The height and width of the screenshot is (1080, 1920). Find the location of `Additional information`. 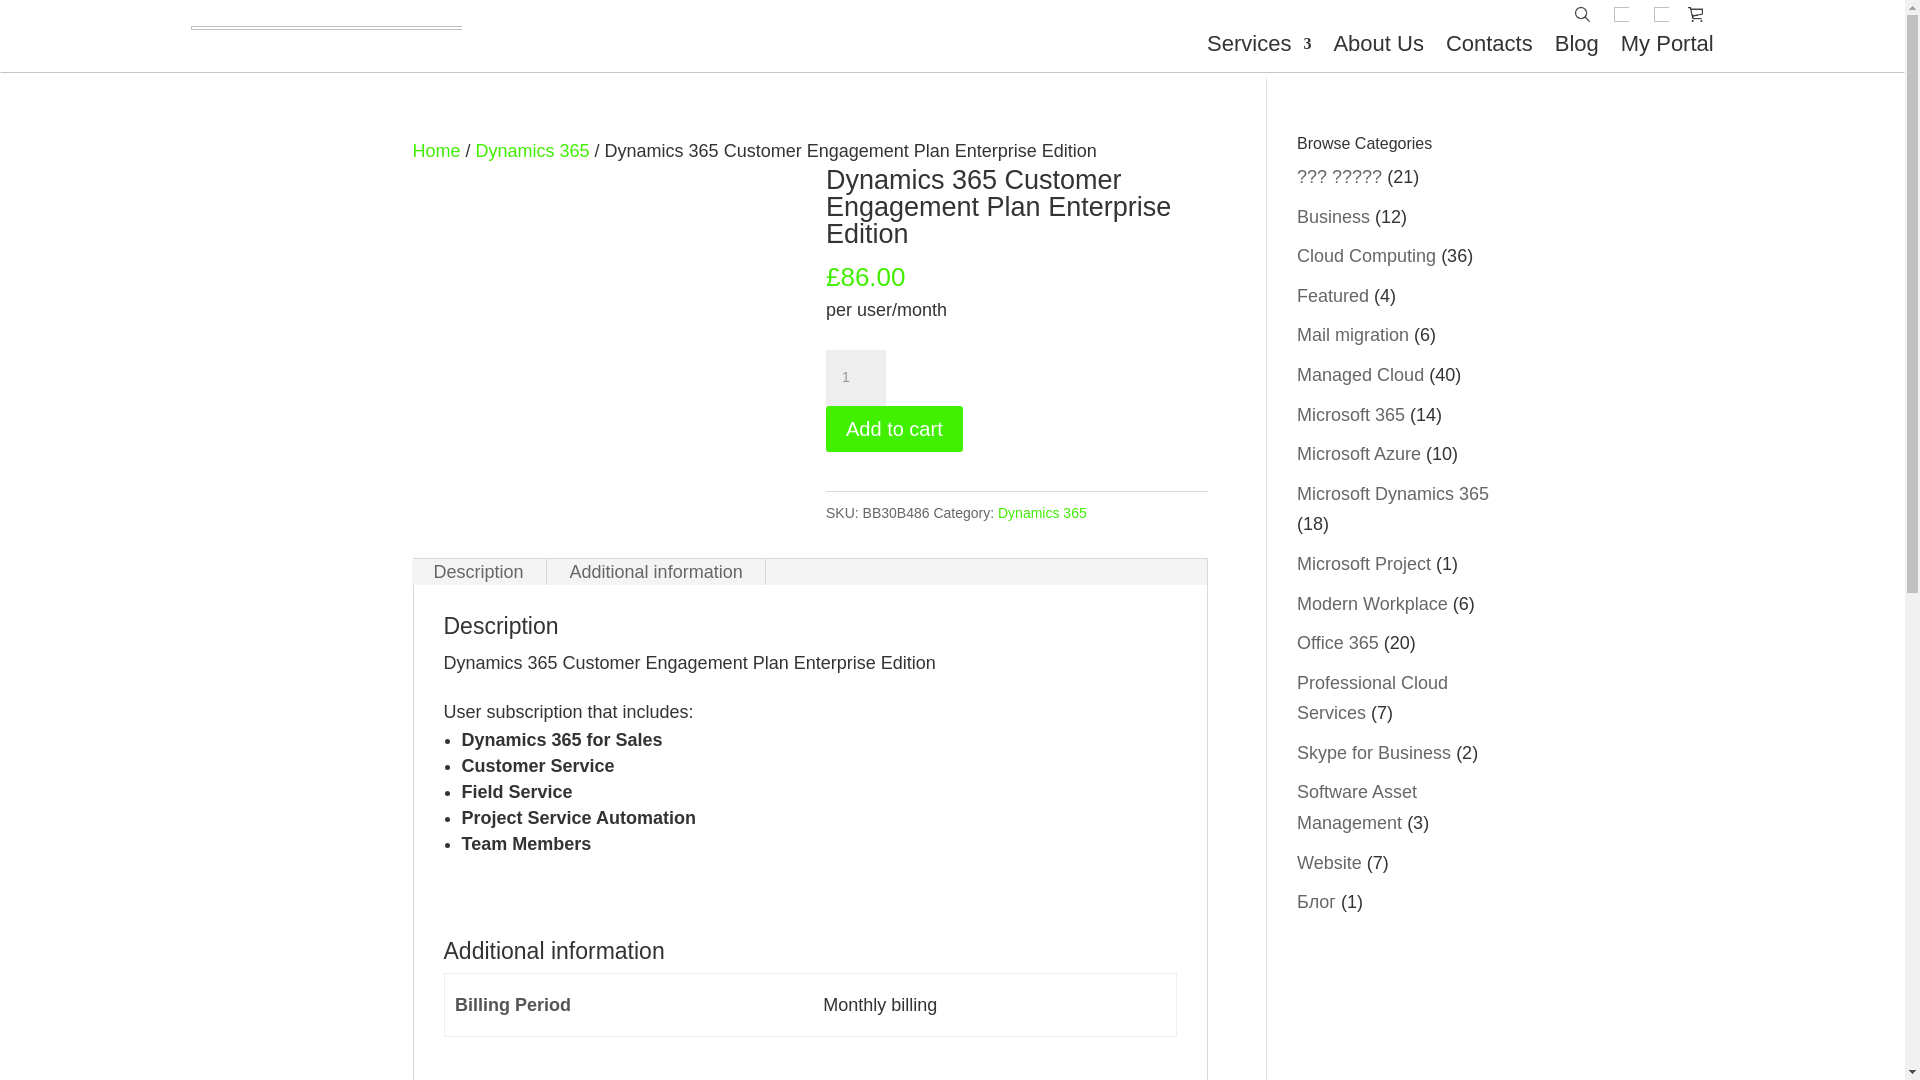

Additional information is located at coordinates (656, 572).